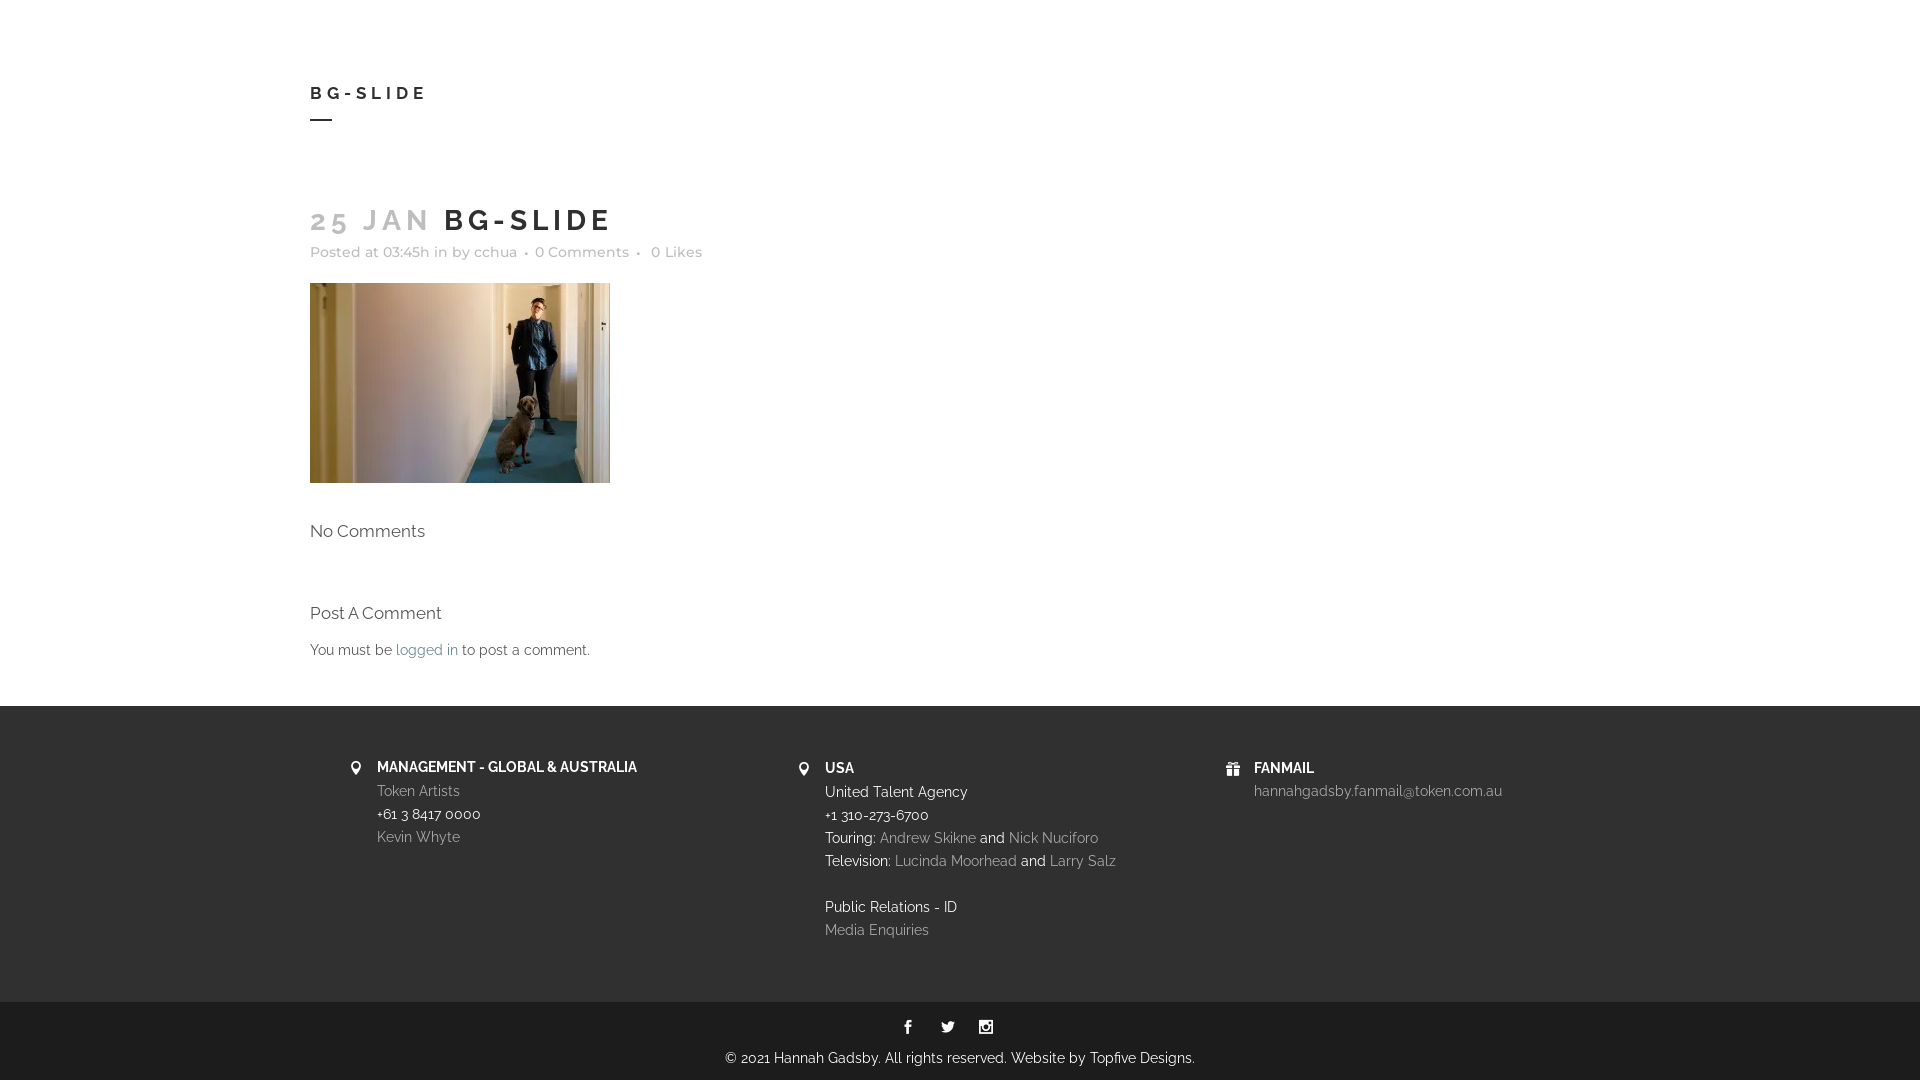 This screenshot has width=1920, height=1080. What do you see at coordinates (496, 252) in the screenshot?
I see `cchua` at bounding box center [496, 252].